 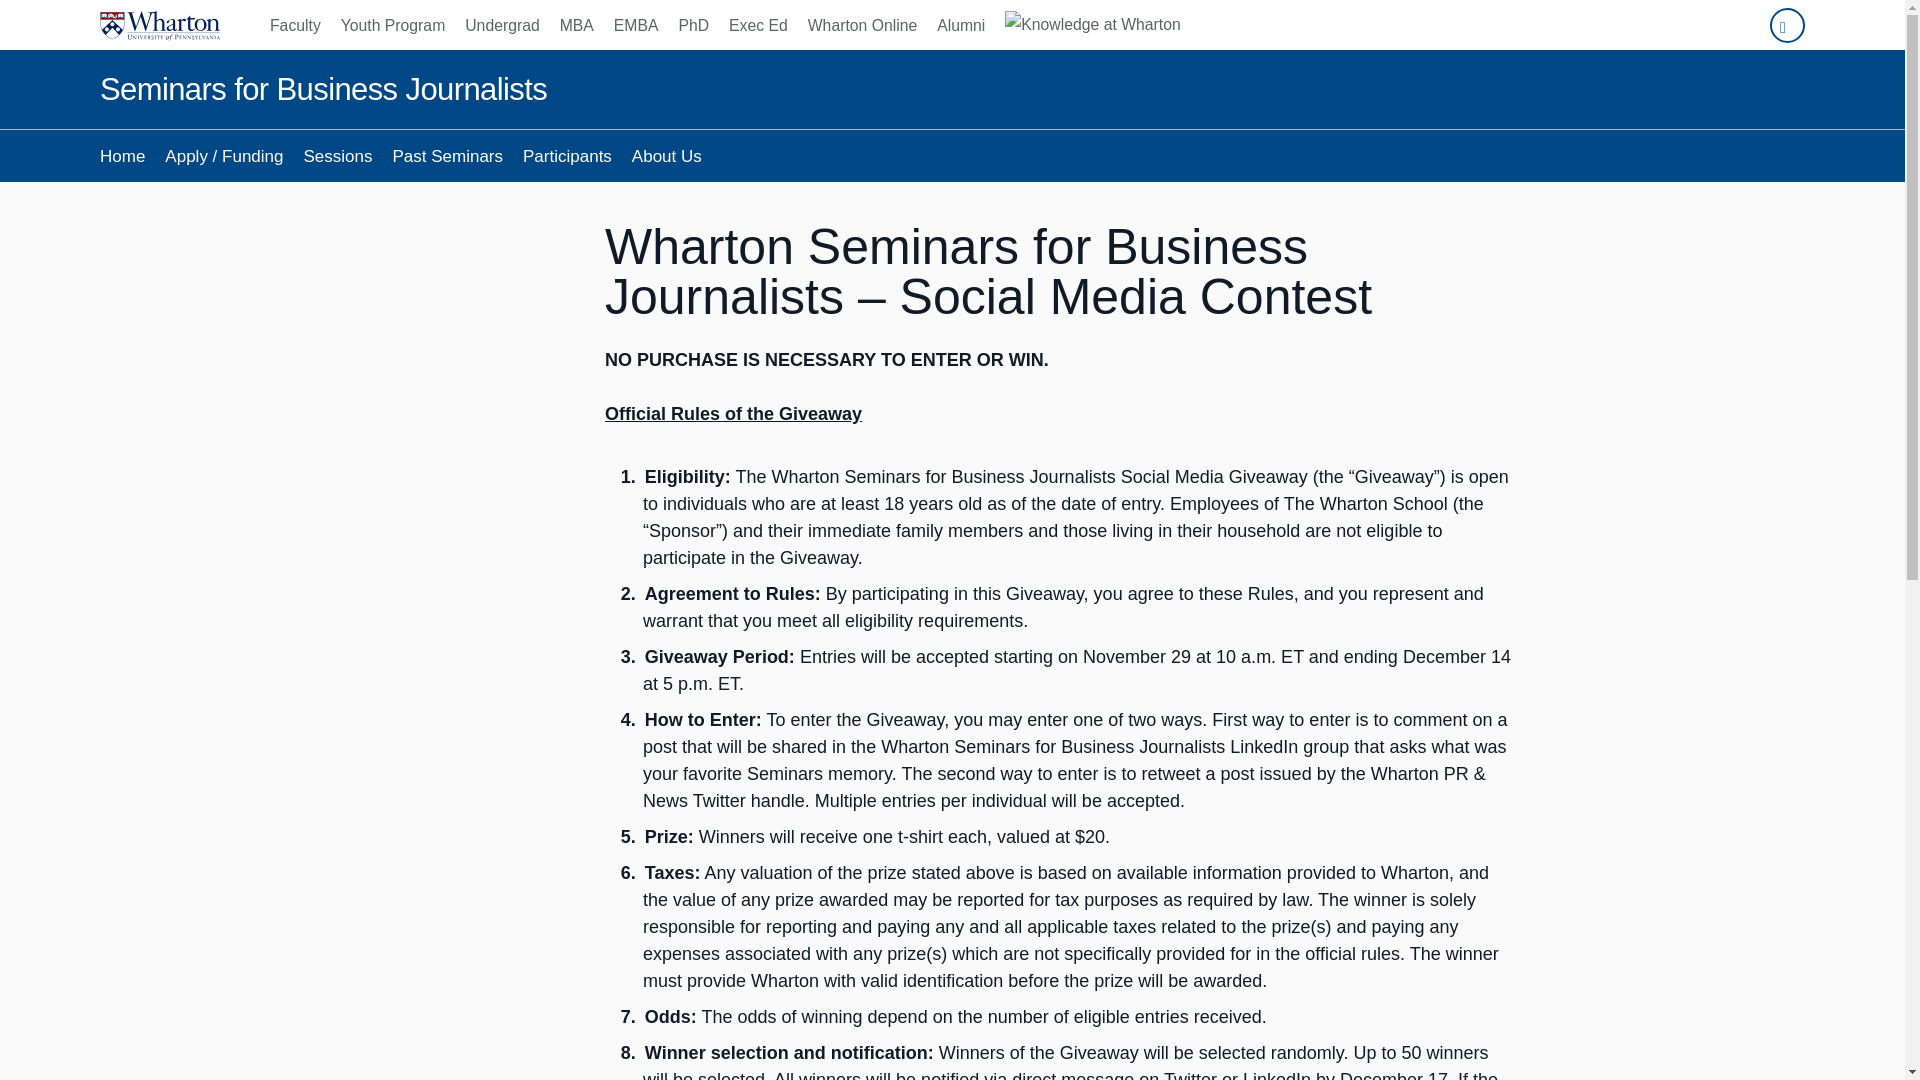 What do you see at coordinates (122, 155) in the screenshot?
I see `Home` at bounding box center [122, 155].